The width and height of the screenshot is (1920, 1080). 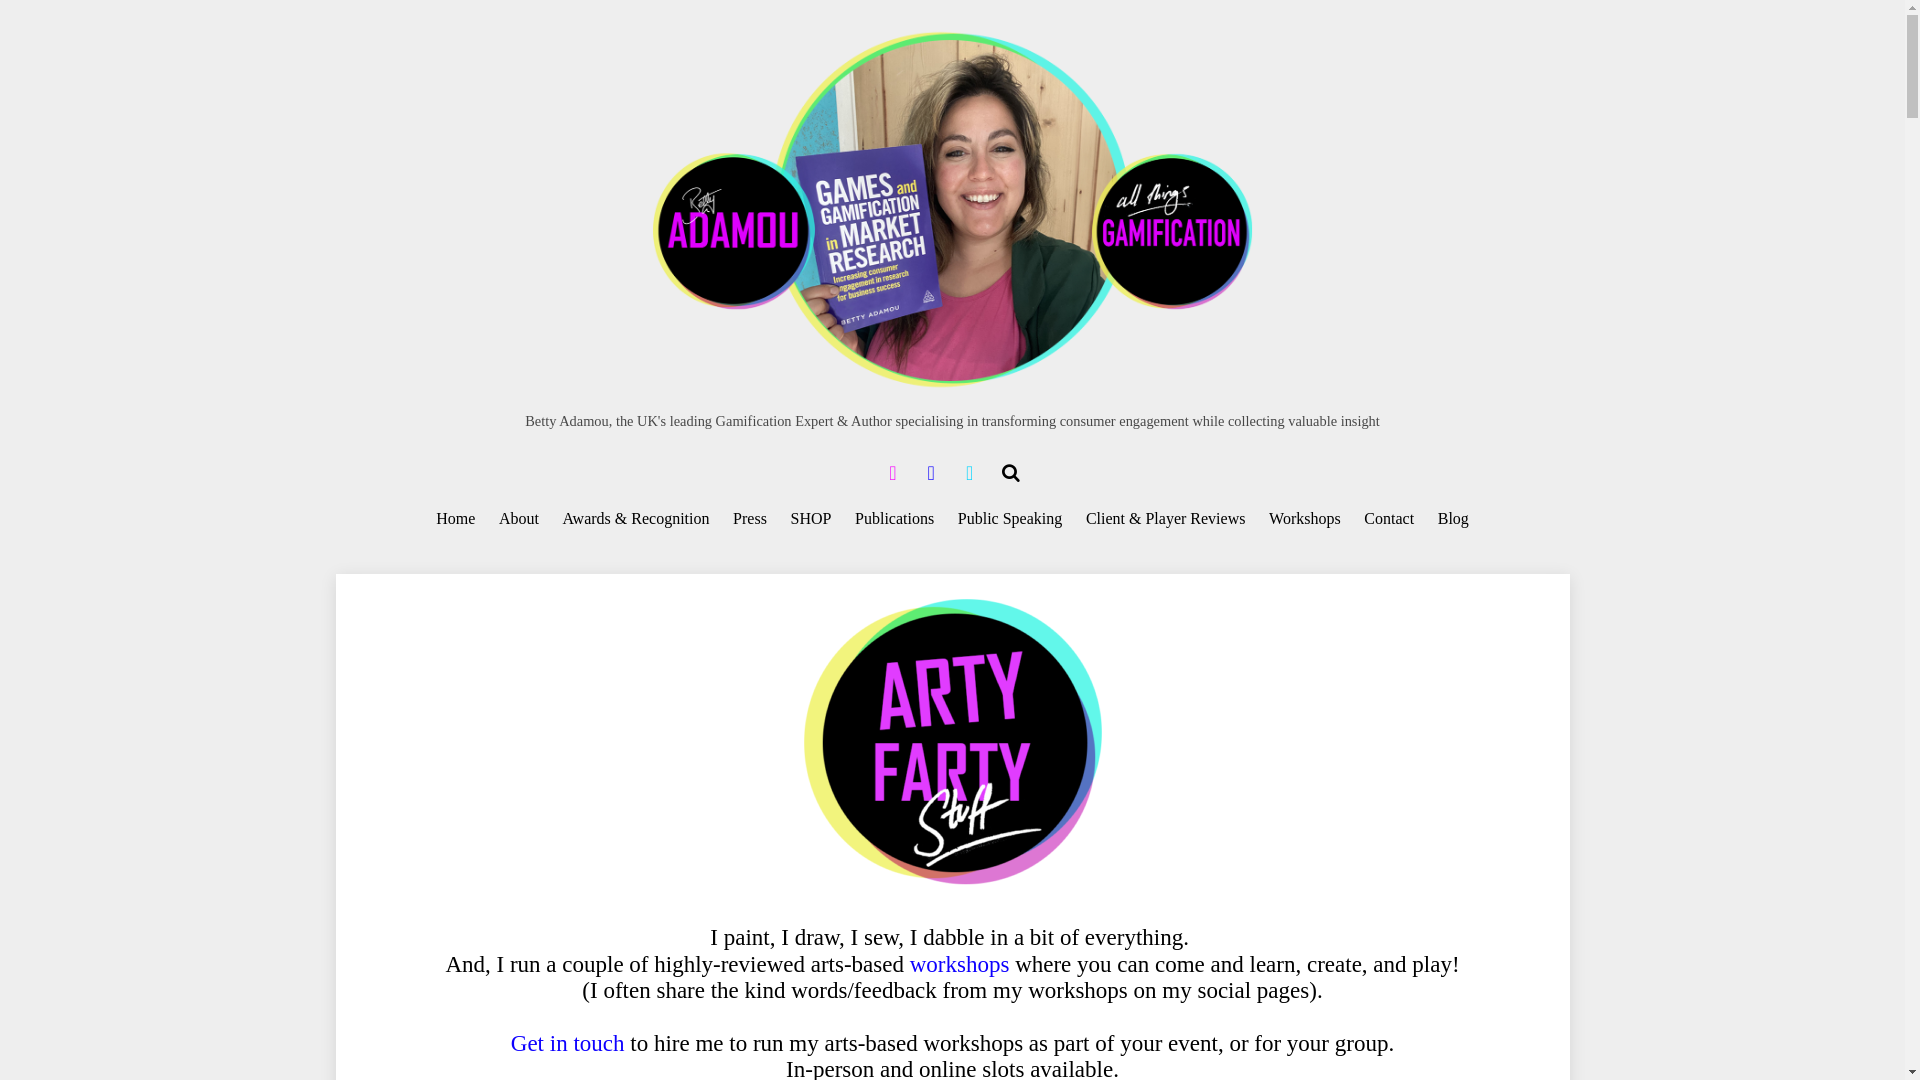 I want to click on Contact, so click(x=1390, y=520).